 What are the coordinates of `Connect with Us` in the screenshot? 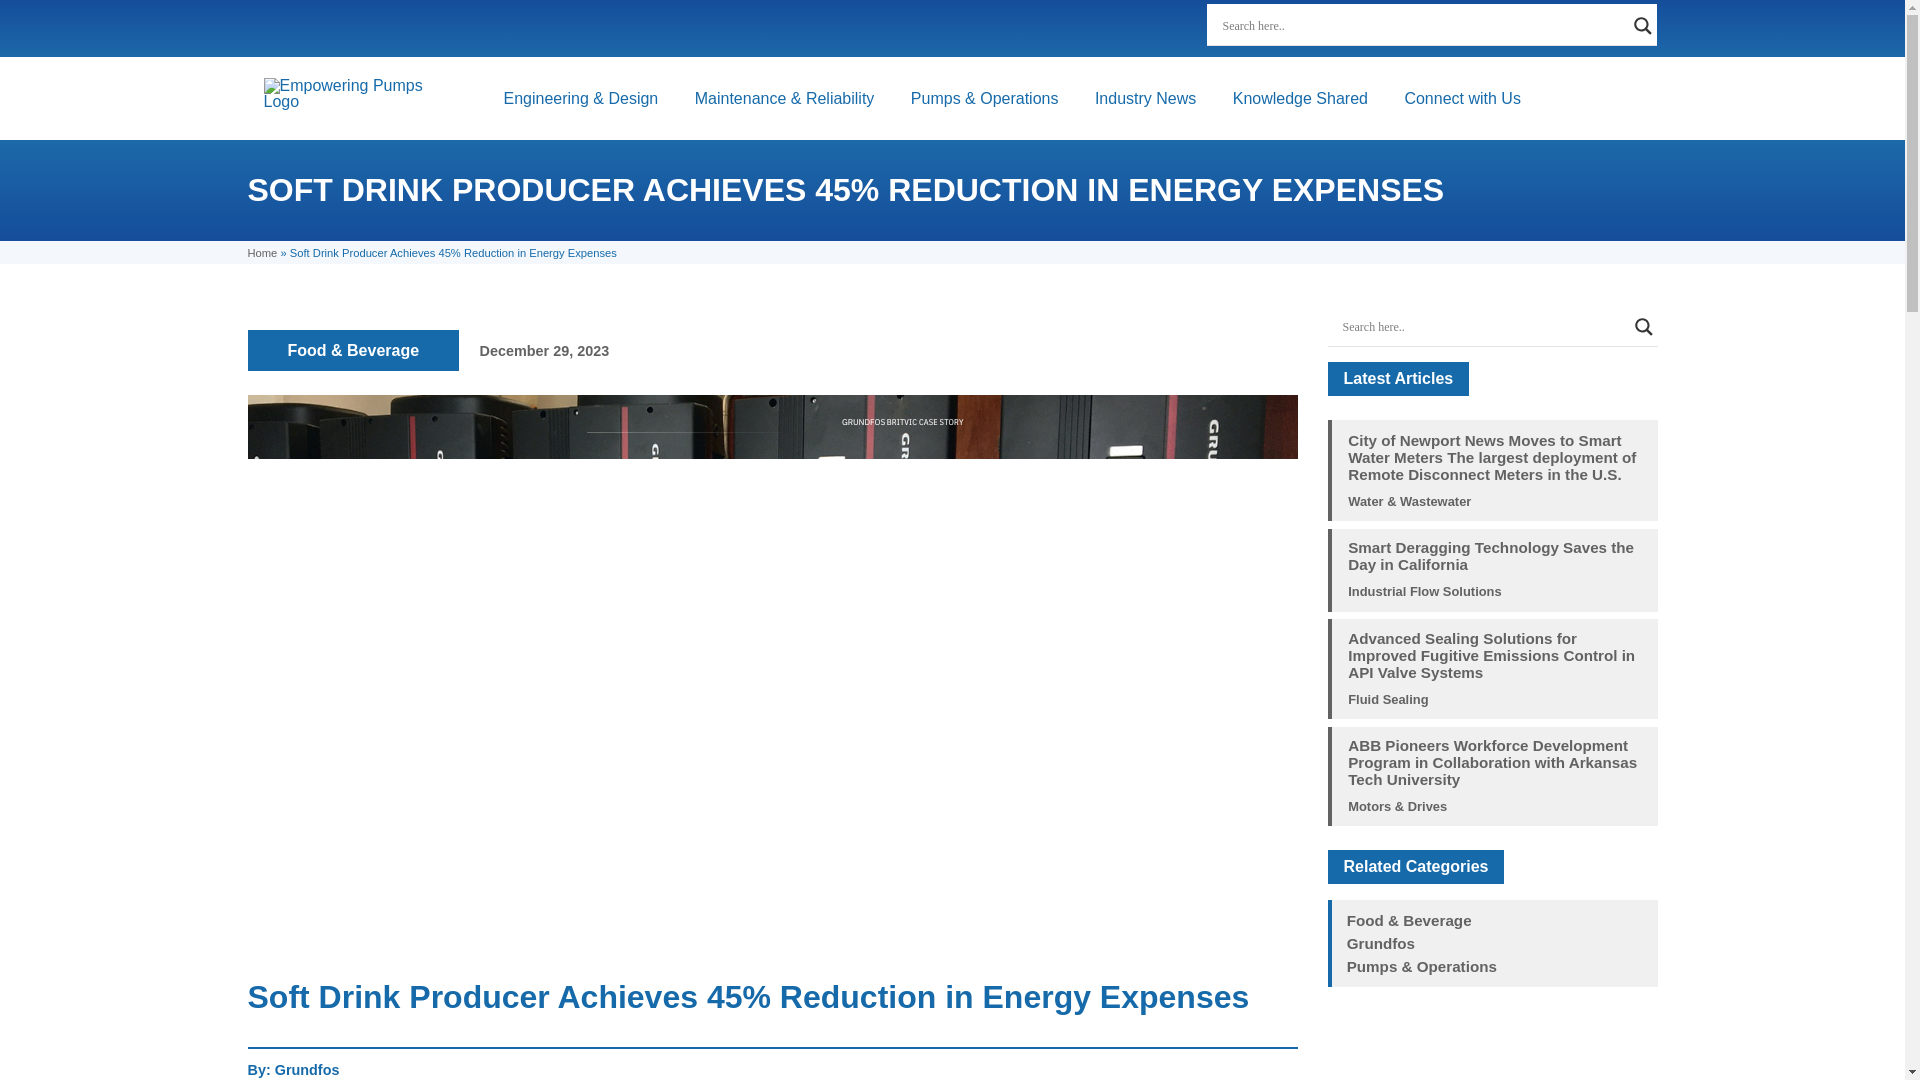 It's located at (1462, 97).